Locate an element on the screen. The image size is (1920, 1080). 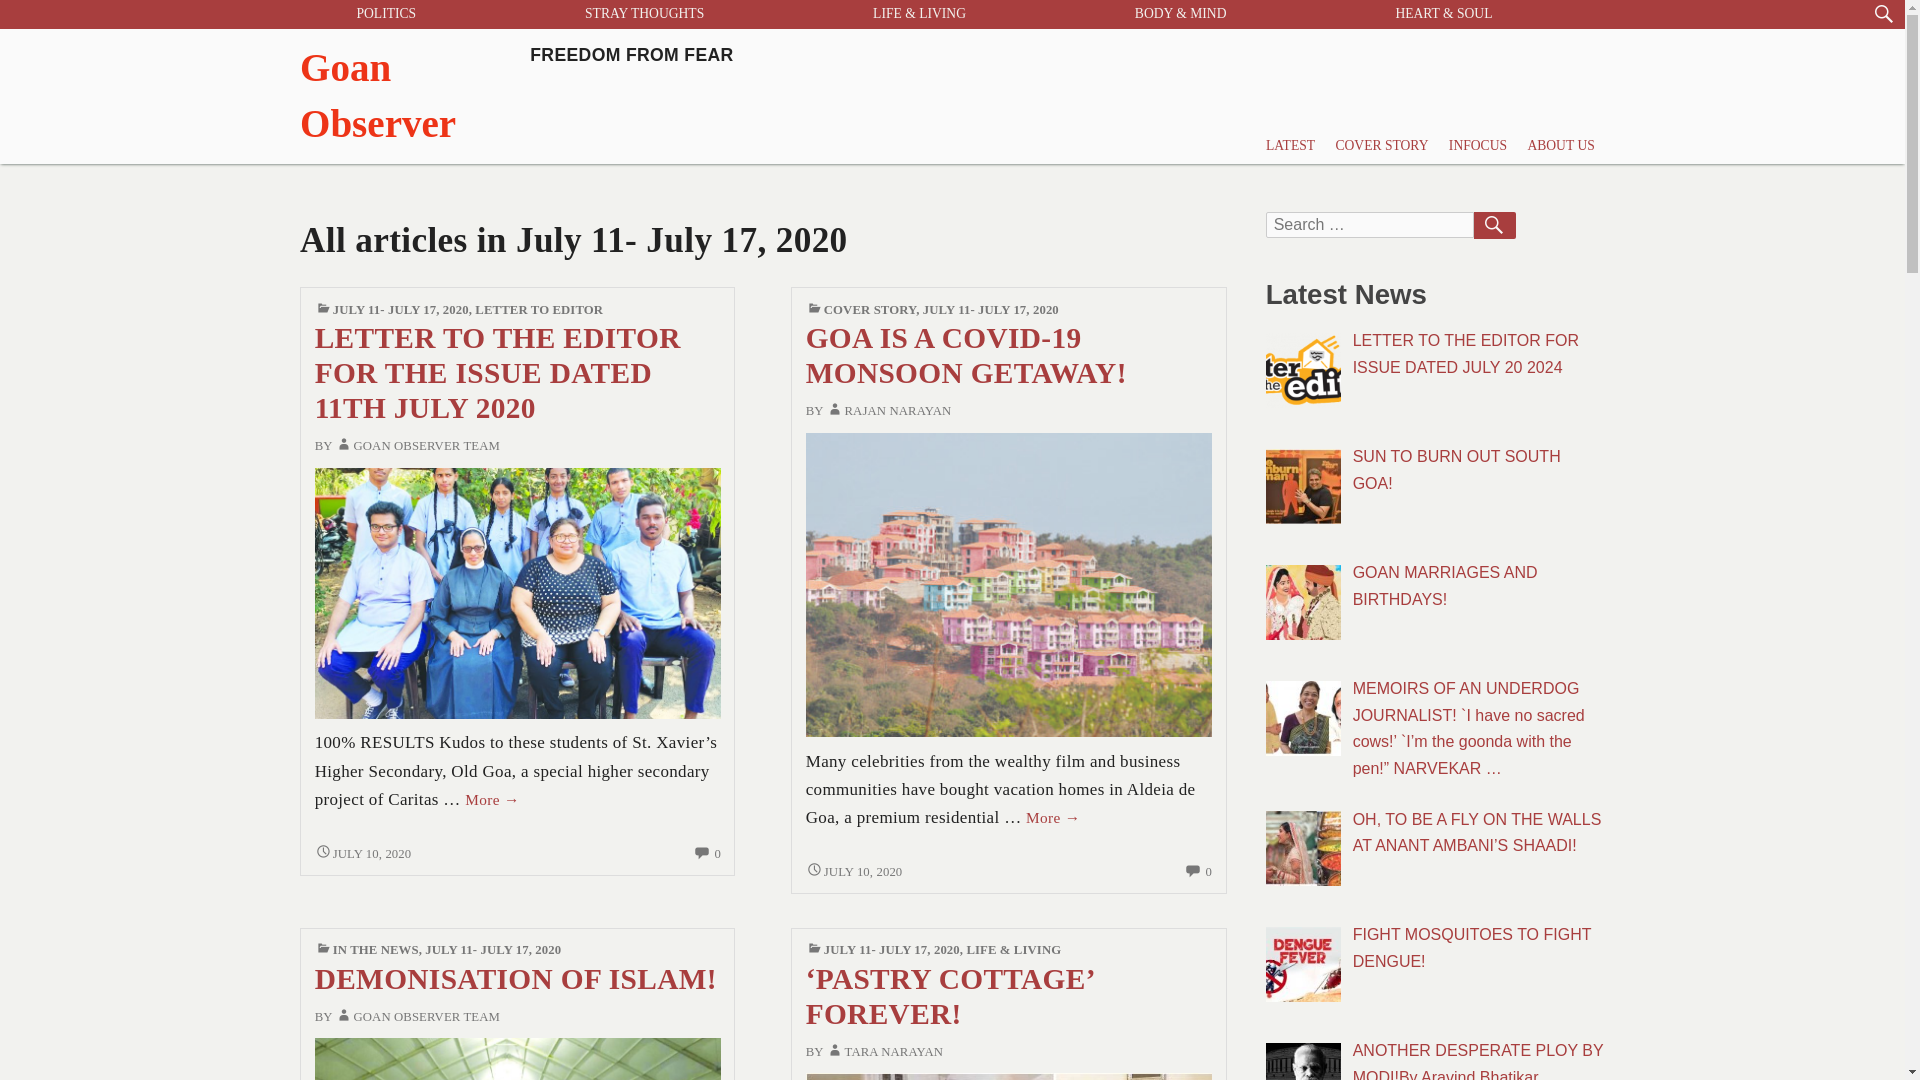
INFOCUS is located at coordinates (530, 96).